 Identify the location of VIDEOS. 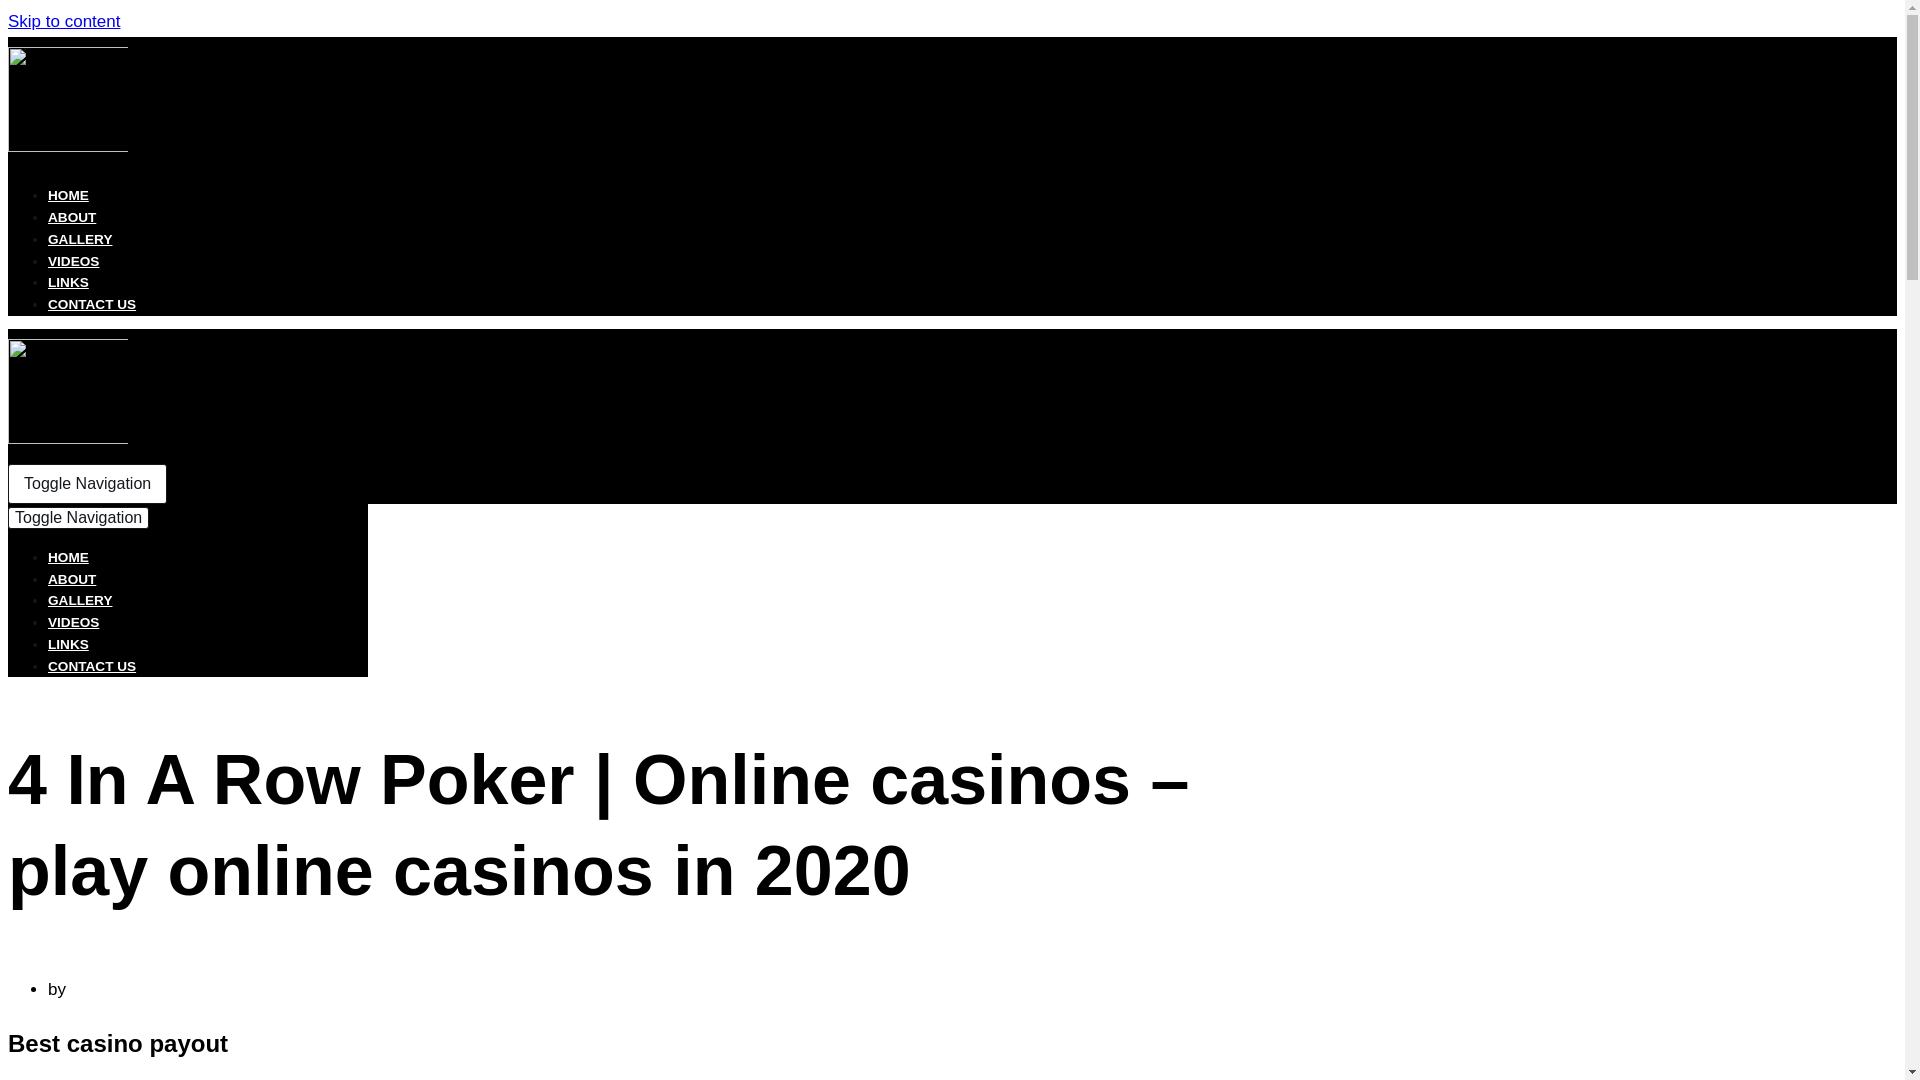
(74, 260).